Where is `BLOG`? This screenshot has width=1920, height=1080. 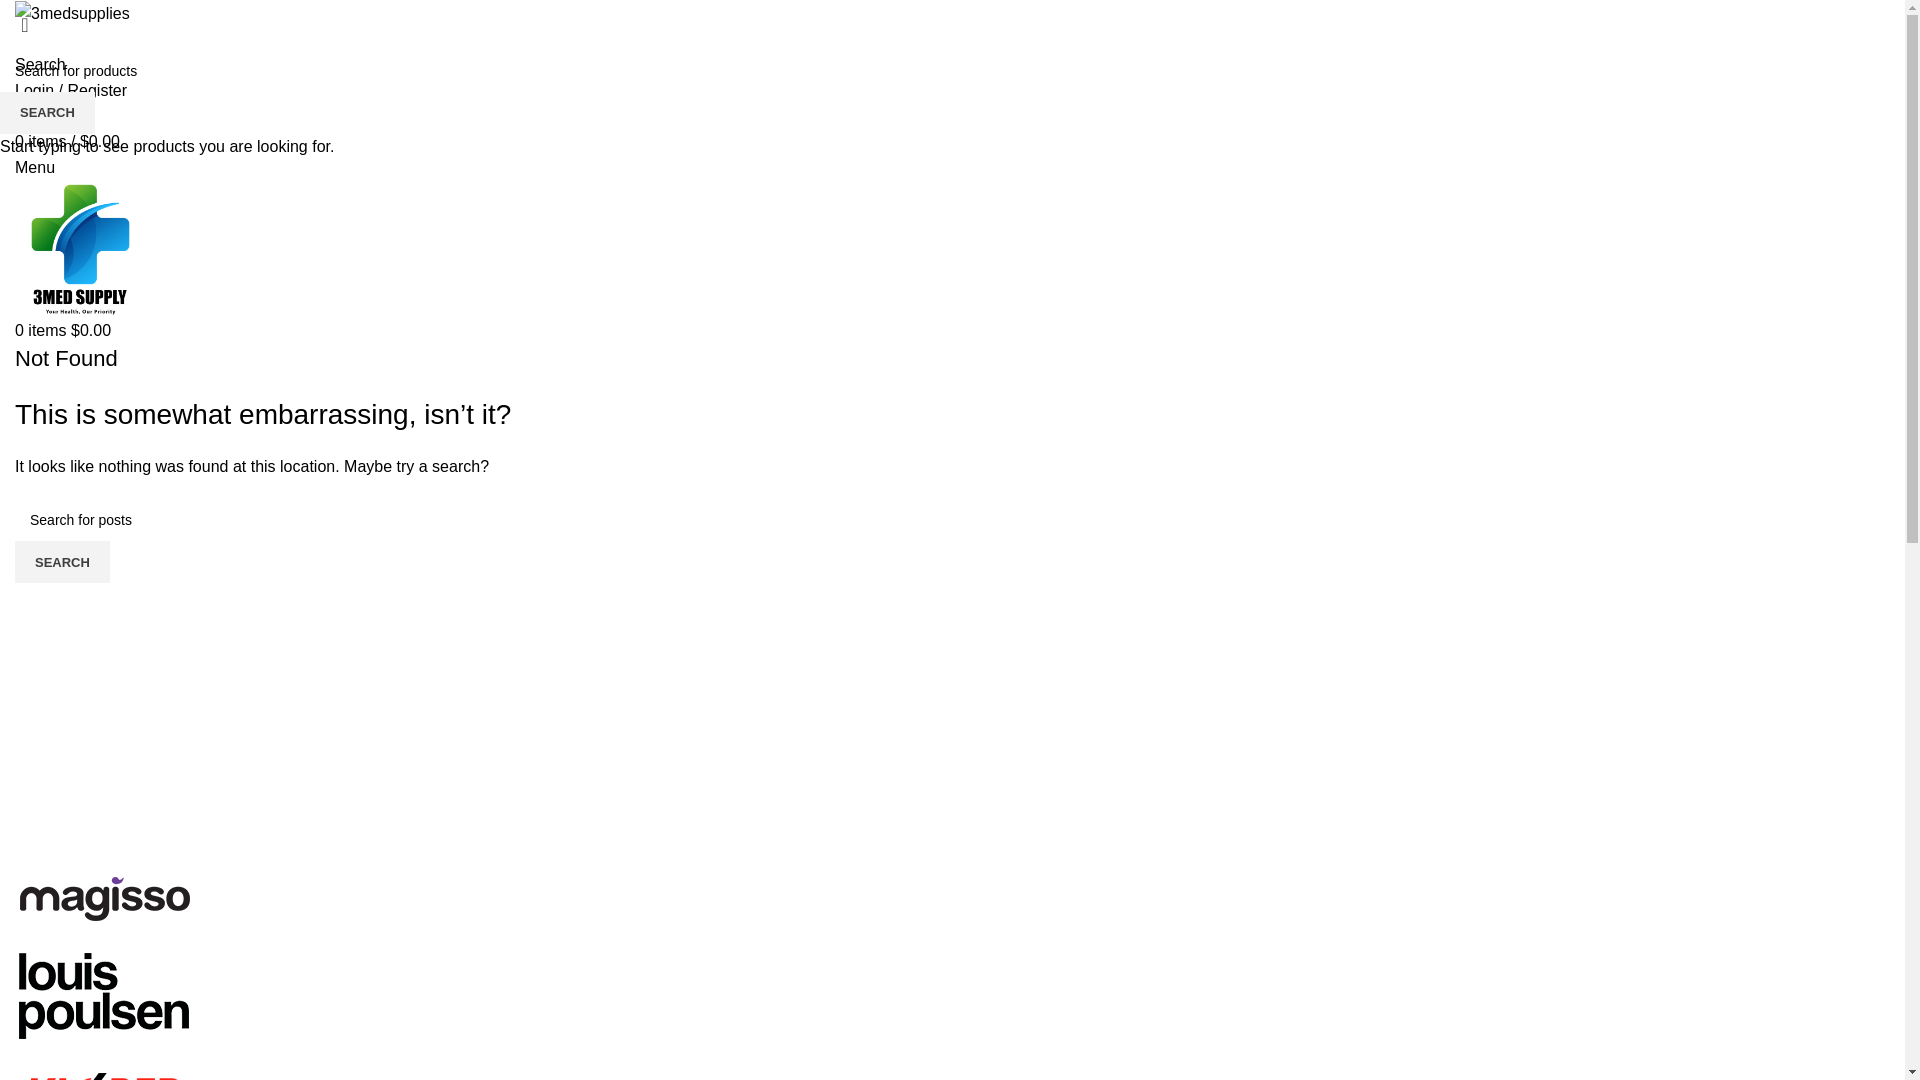 BLOG is located at coordinates (1005, 41).